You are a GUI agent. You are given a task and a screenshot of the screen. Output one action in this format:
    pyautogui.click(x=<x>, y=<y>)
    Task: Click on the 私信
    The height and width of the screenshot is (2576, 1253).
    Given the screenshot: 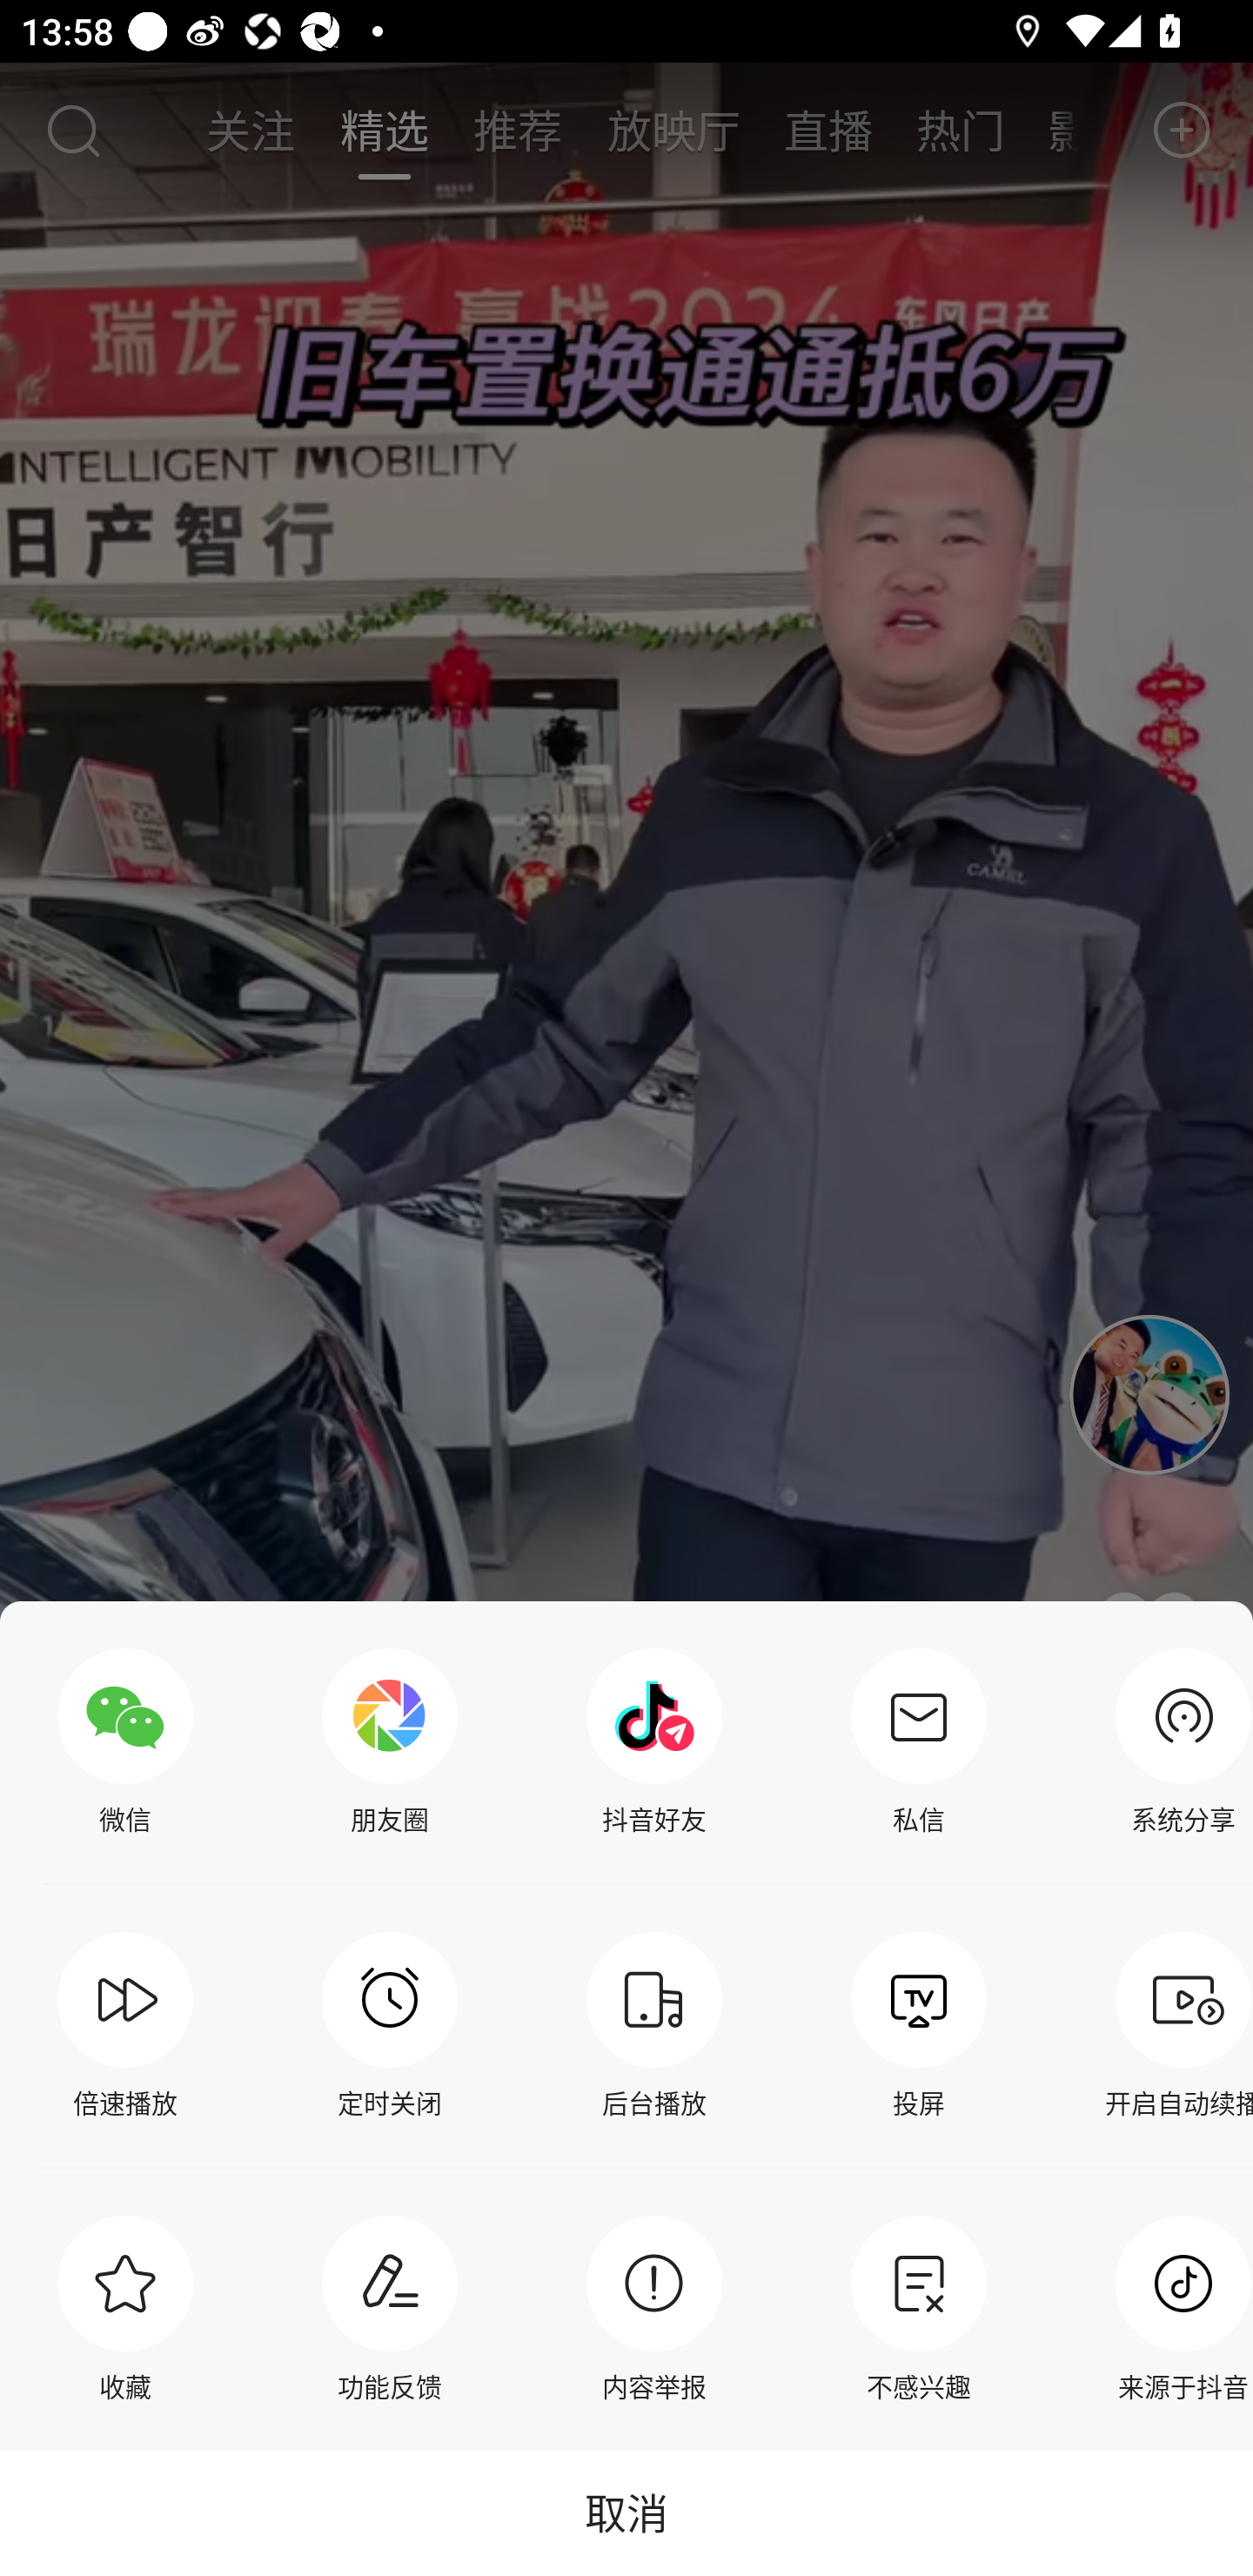 What is the action you would take?
    pyautogui.click(x=919, y=1742)
    